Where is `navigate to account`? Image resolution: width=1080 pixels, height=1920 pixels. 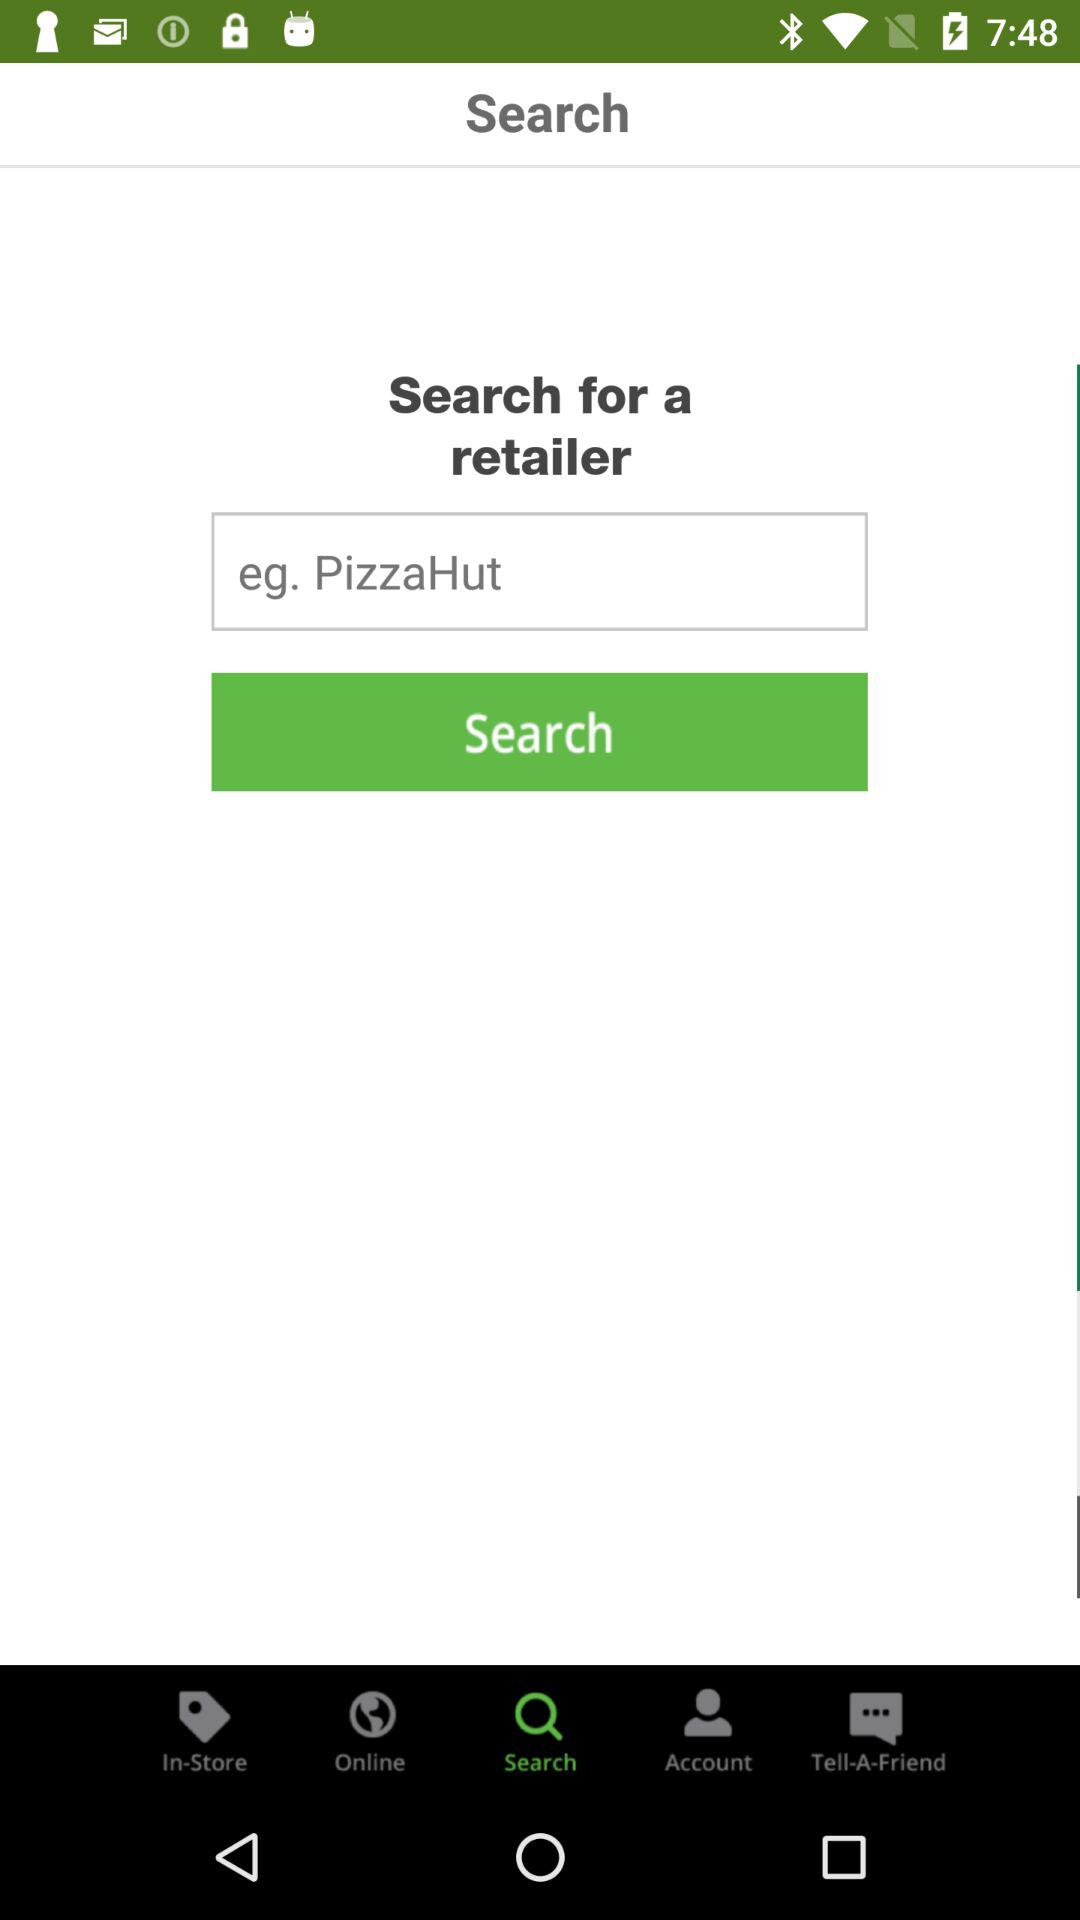 navigate to account is located at coordinates (708, 1730).